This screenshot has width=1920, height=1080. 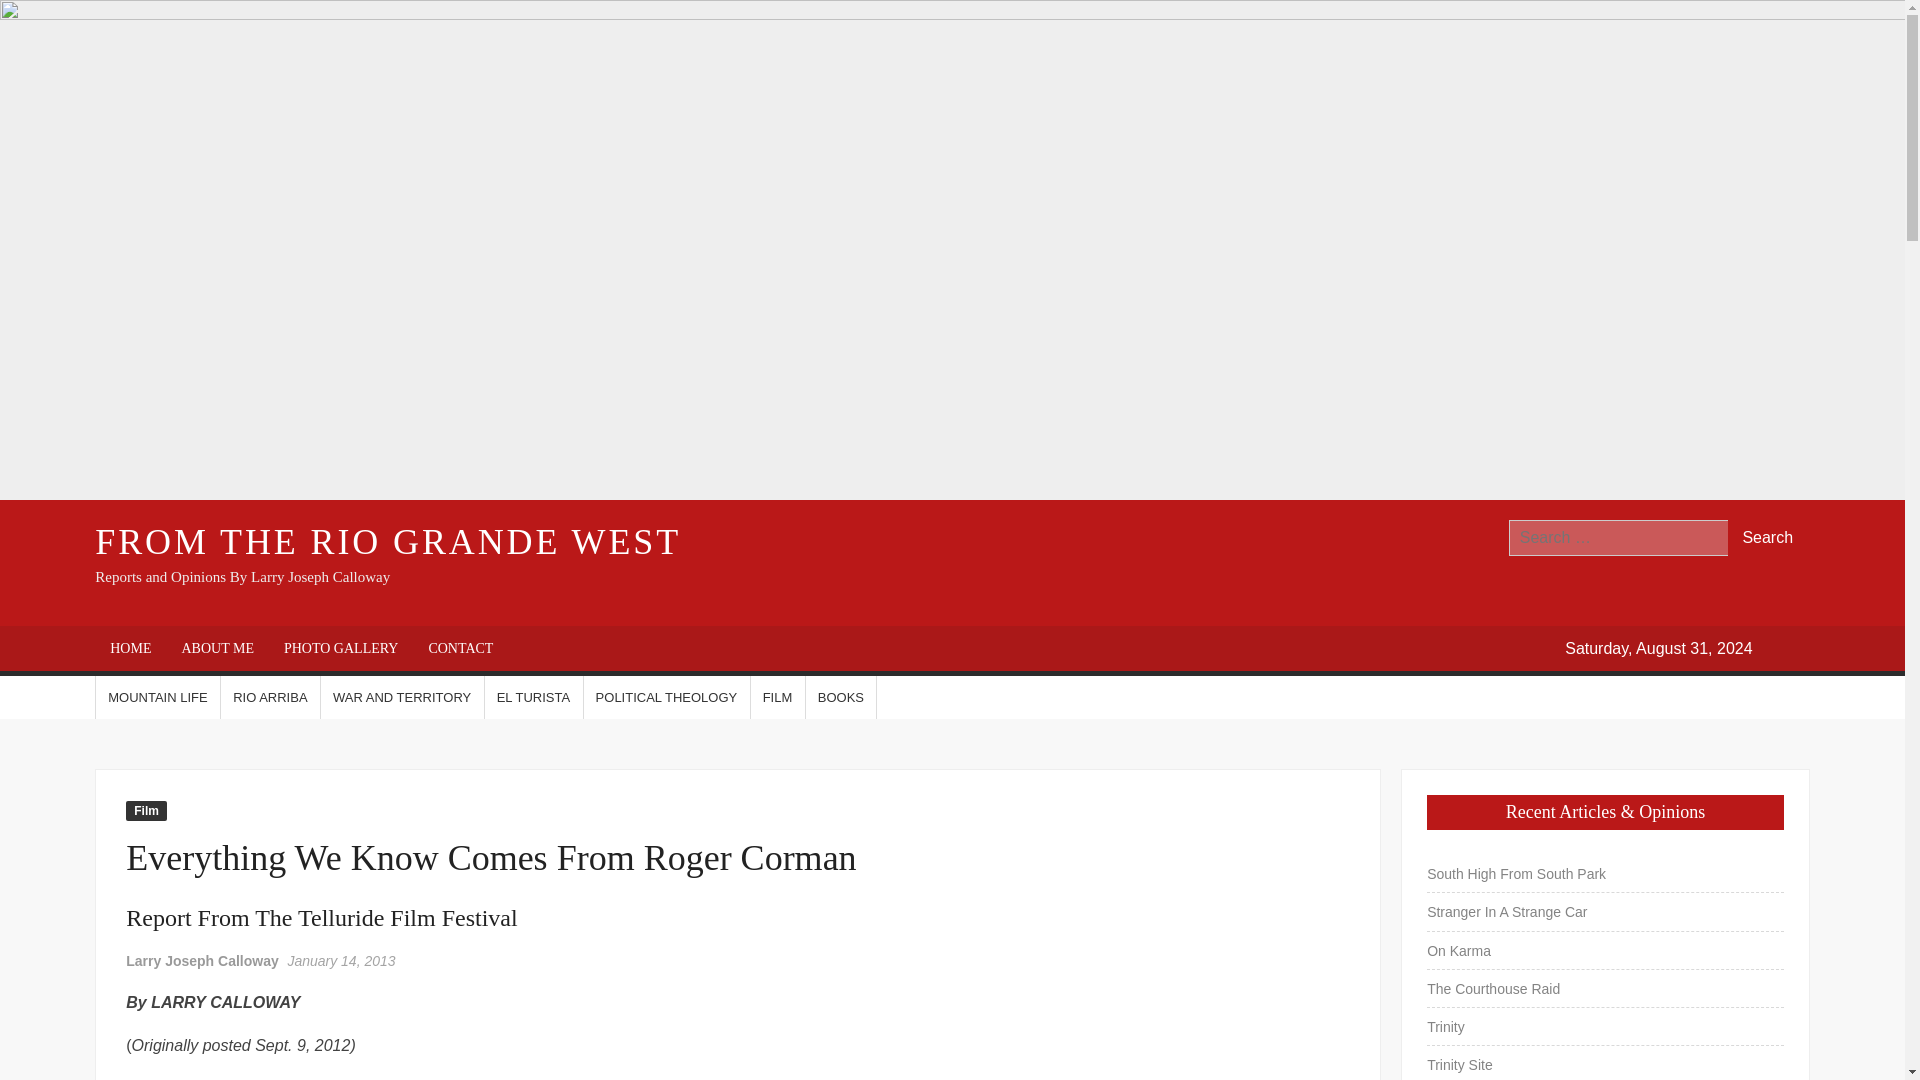 What do you see at coordinates (388, 541) in the screenshot?
I see `FROM THE RIO GRANDE WEST` at bounding box center [388, 541].